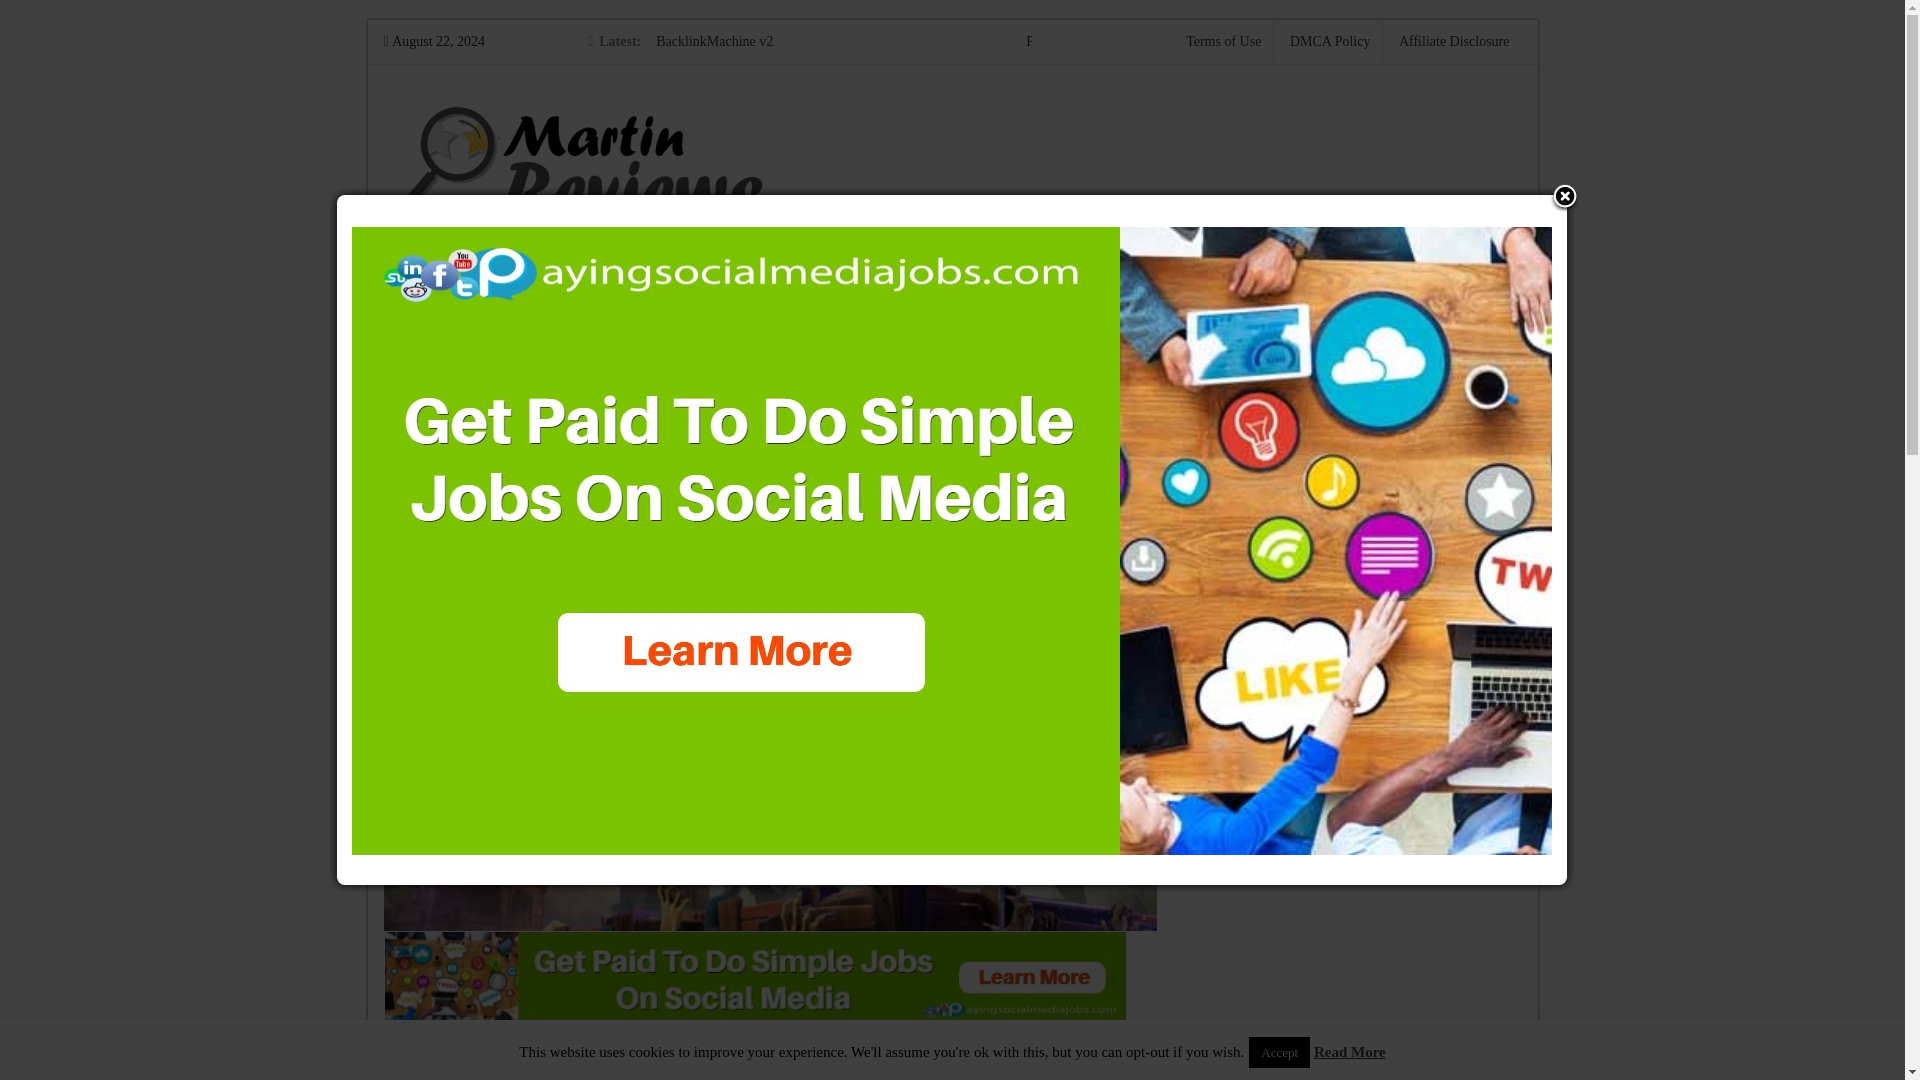 The width and height of the screenshot is (1920, 1080). Describe the element at coordinates (410, 358) in the screenshot. I see `Home` at that location.